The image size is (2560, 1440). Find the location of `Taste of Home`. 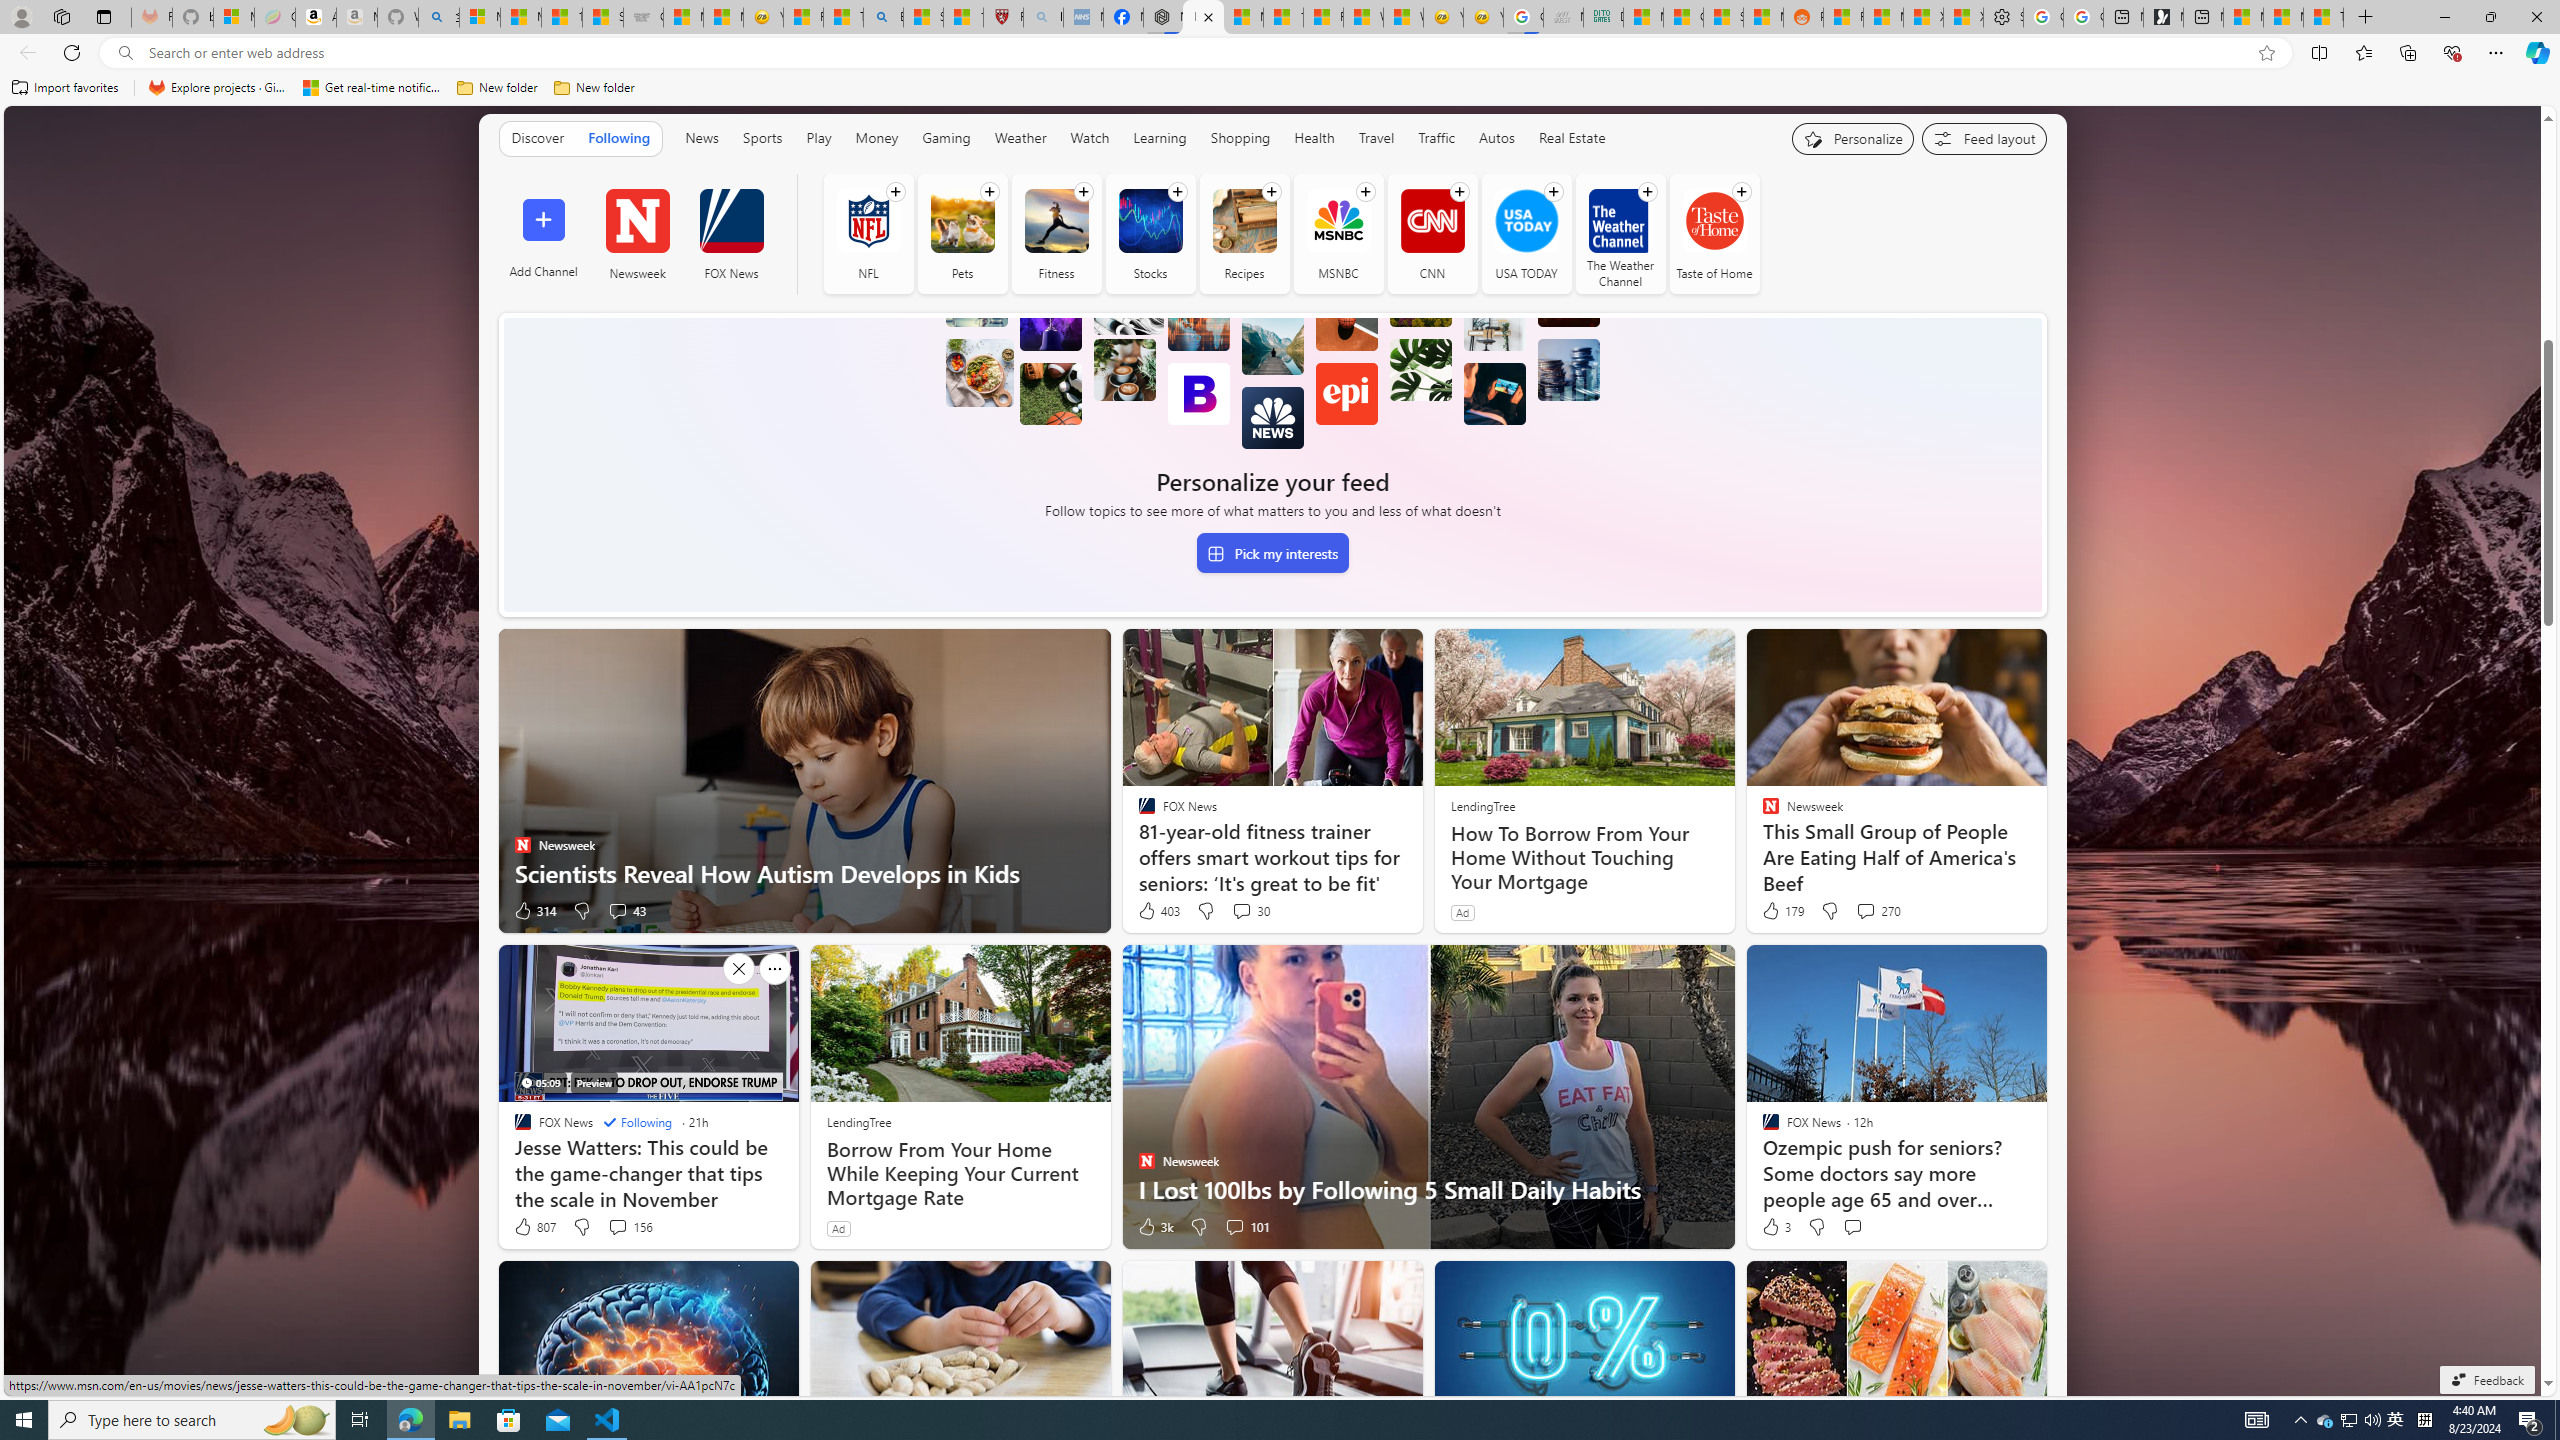

Taste of Home is located at coordinates (1713, 220).